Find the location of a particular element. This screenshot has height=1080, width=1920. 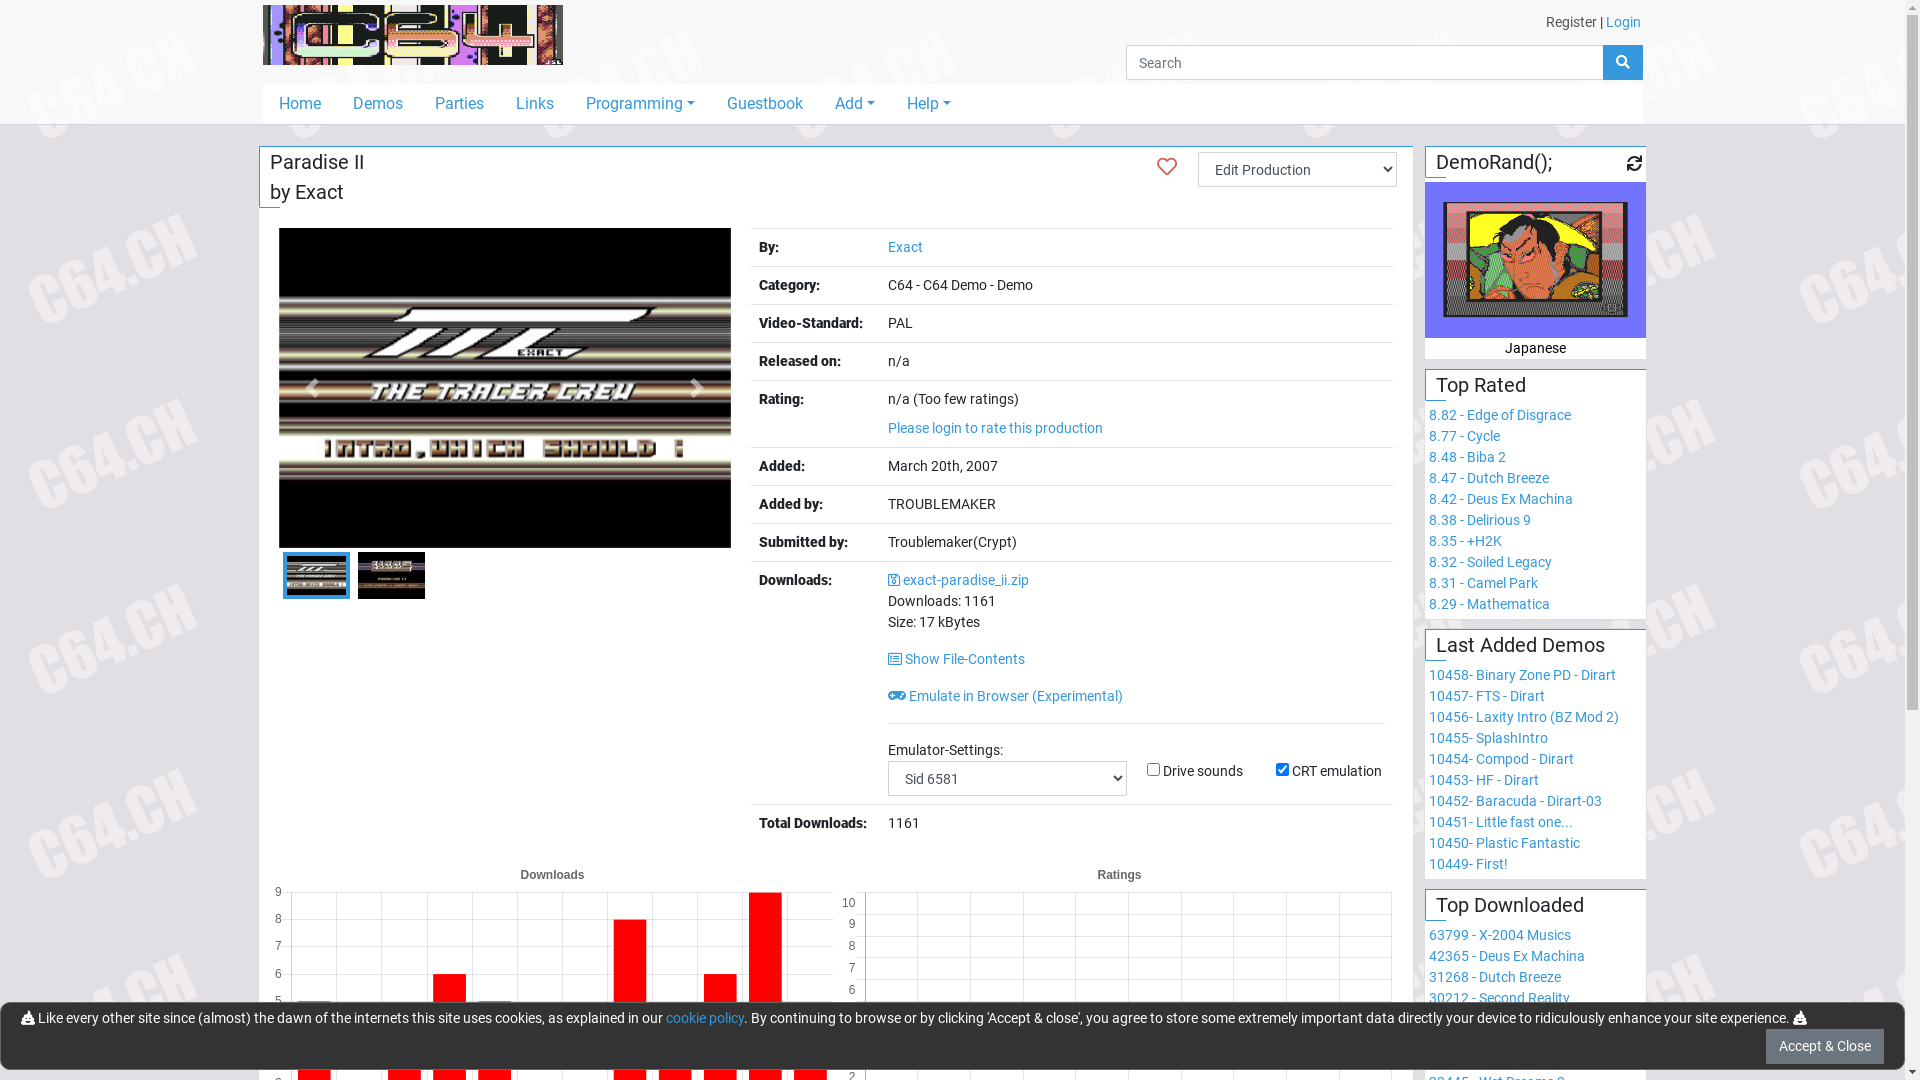

Accept & Close is located at coordinates (1825, 1046).